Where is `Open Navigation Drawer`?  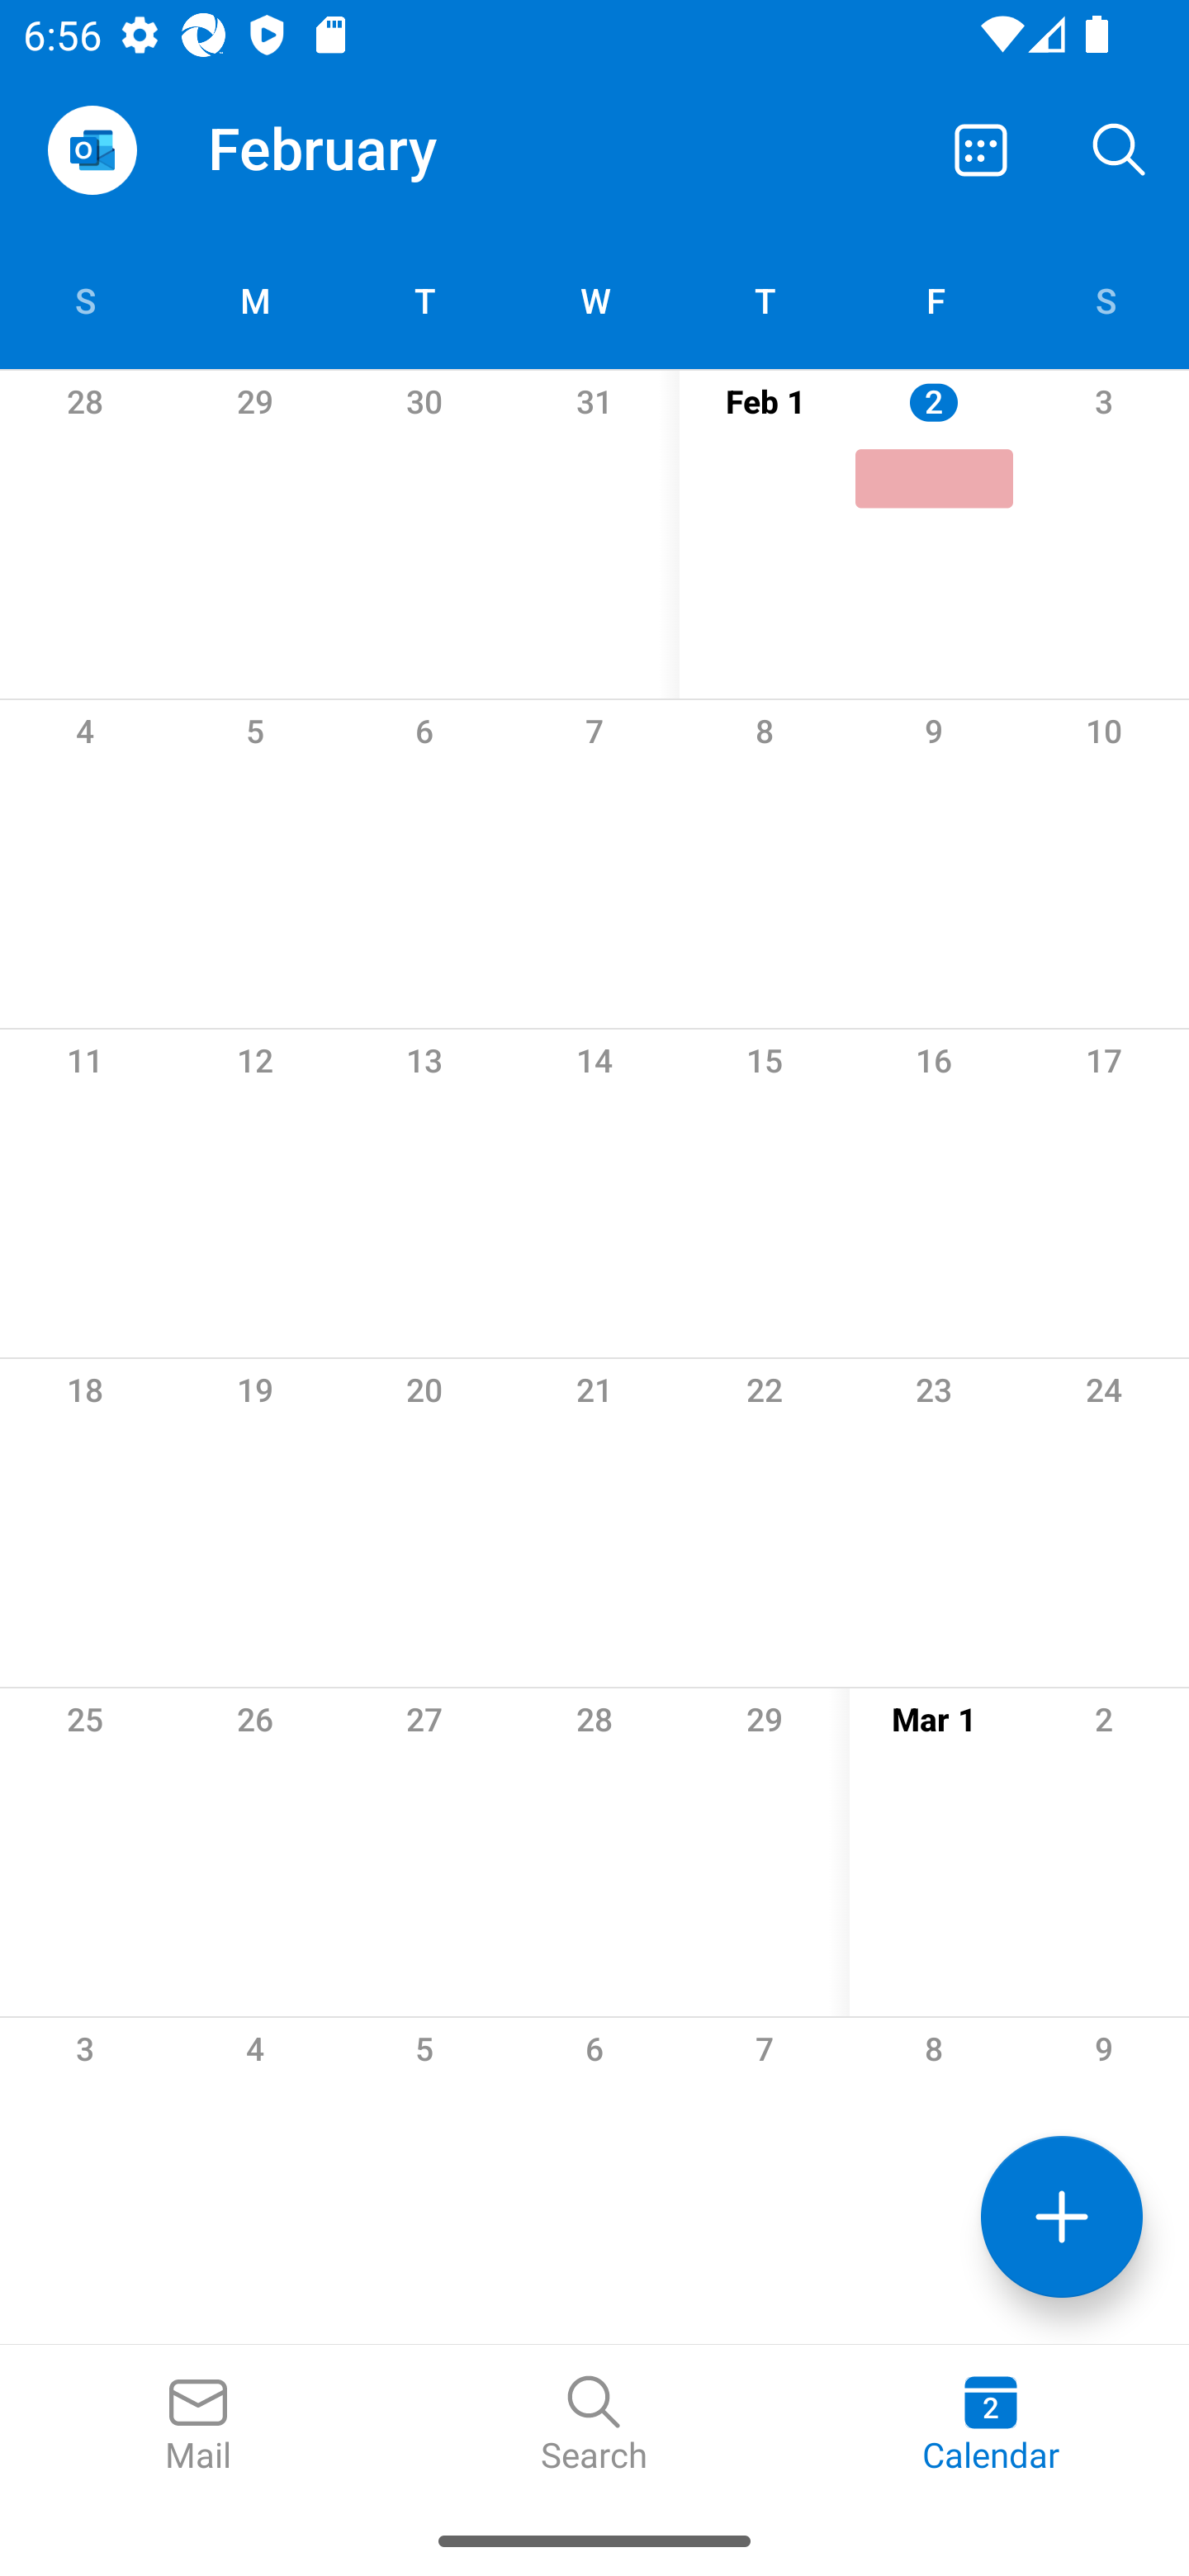 Open Navigation Drawer is located at coordinates (92, 150).